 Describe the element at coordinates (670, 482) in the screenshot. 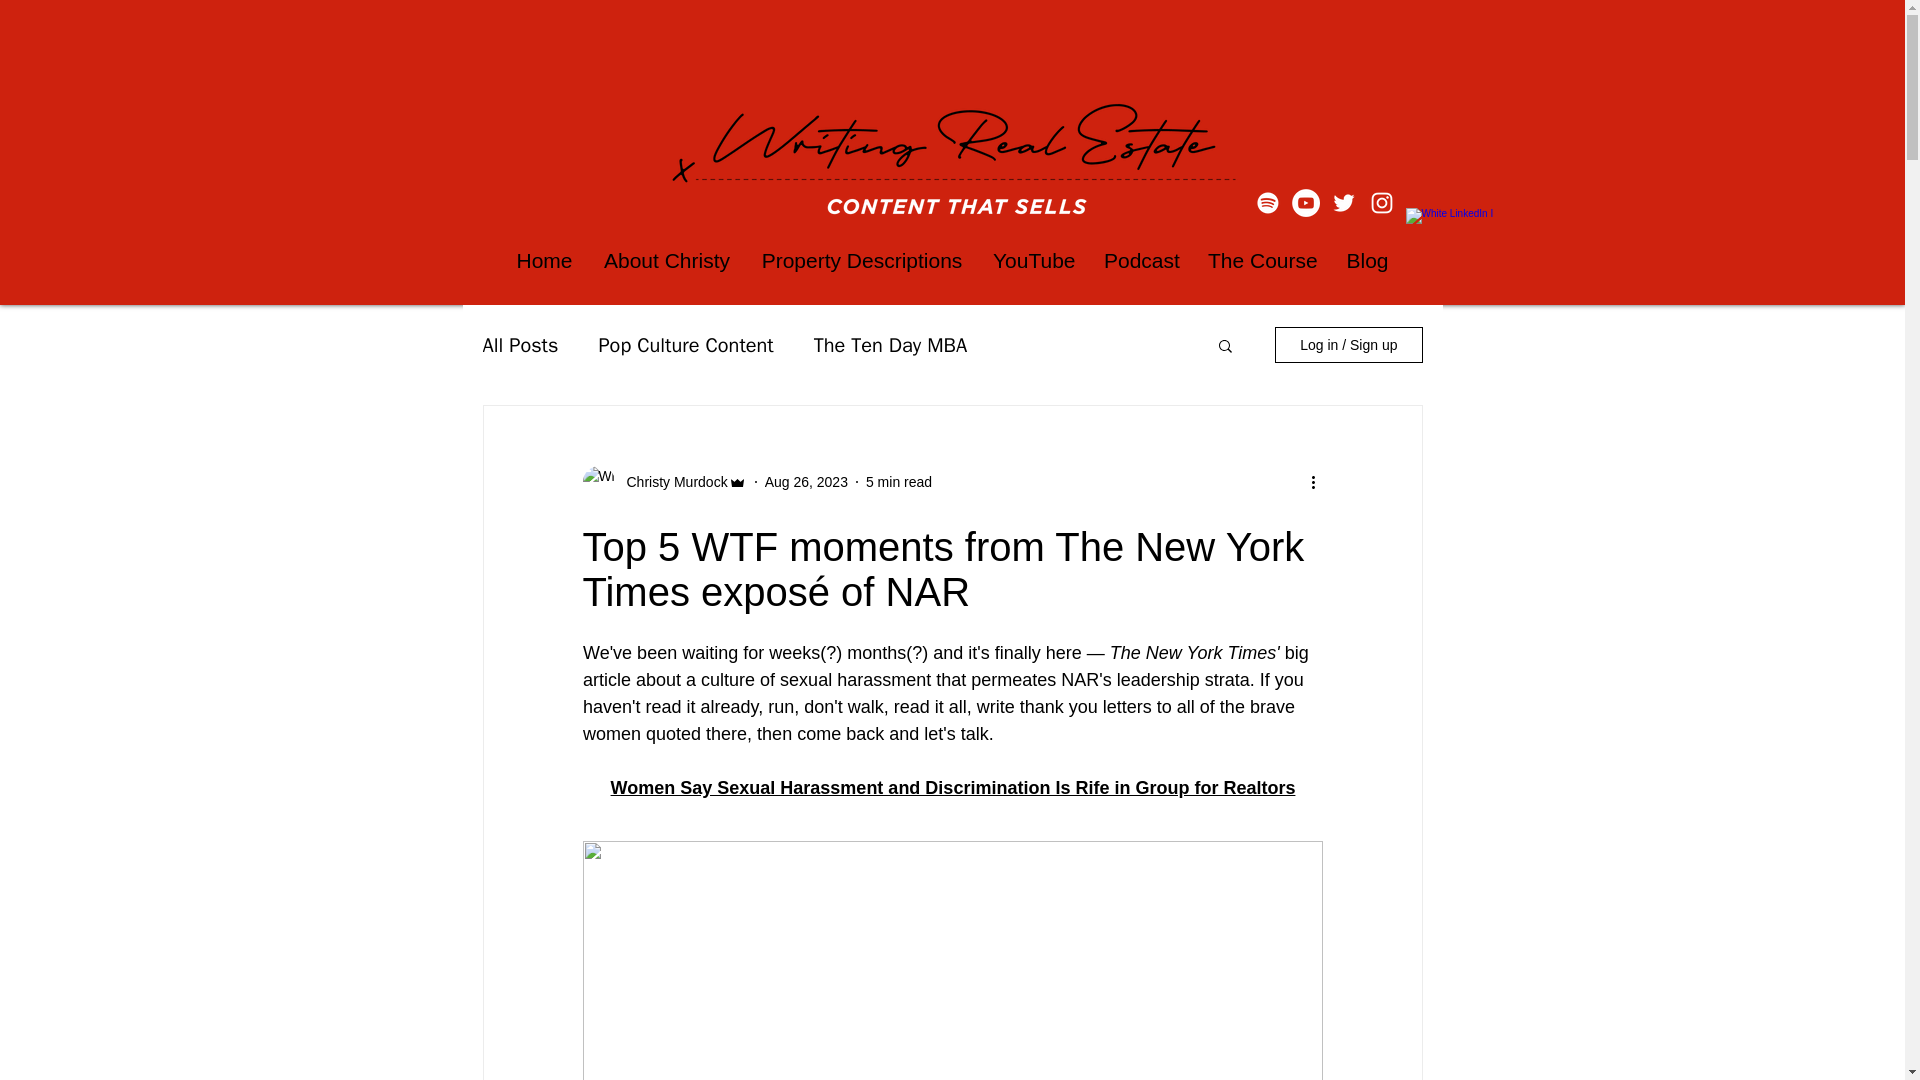

I see `Christy Murdock` at that location.